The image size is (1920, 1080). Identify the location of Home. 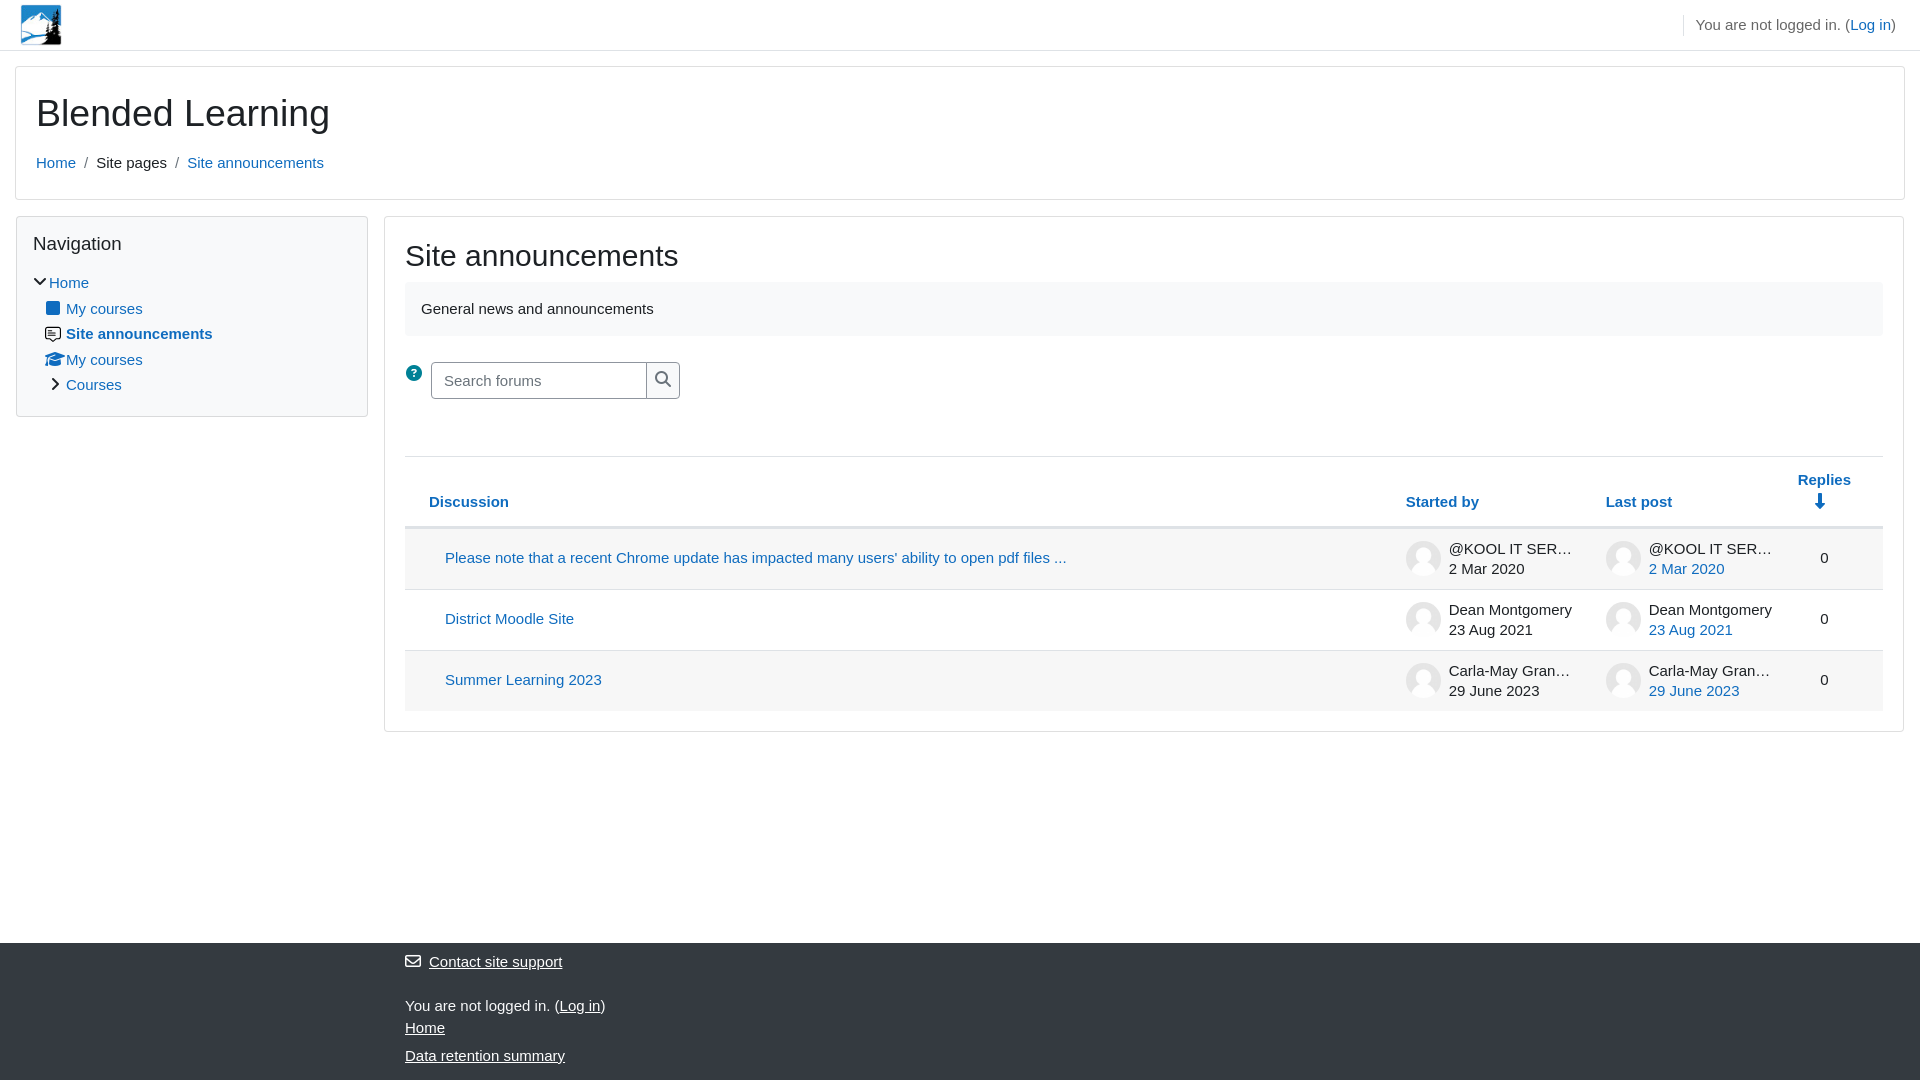
(56, 162).